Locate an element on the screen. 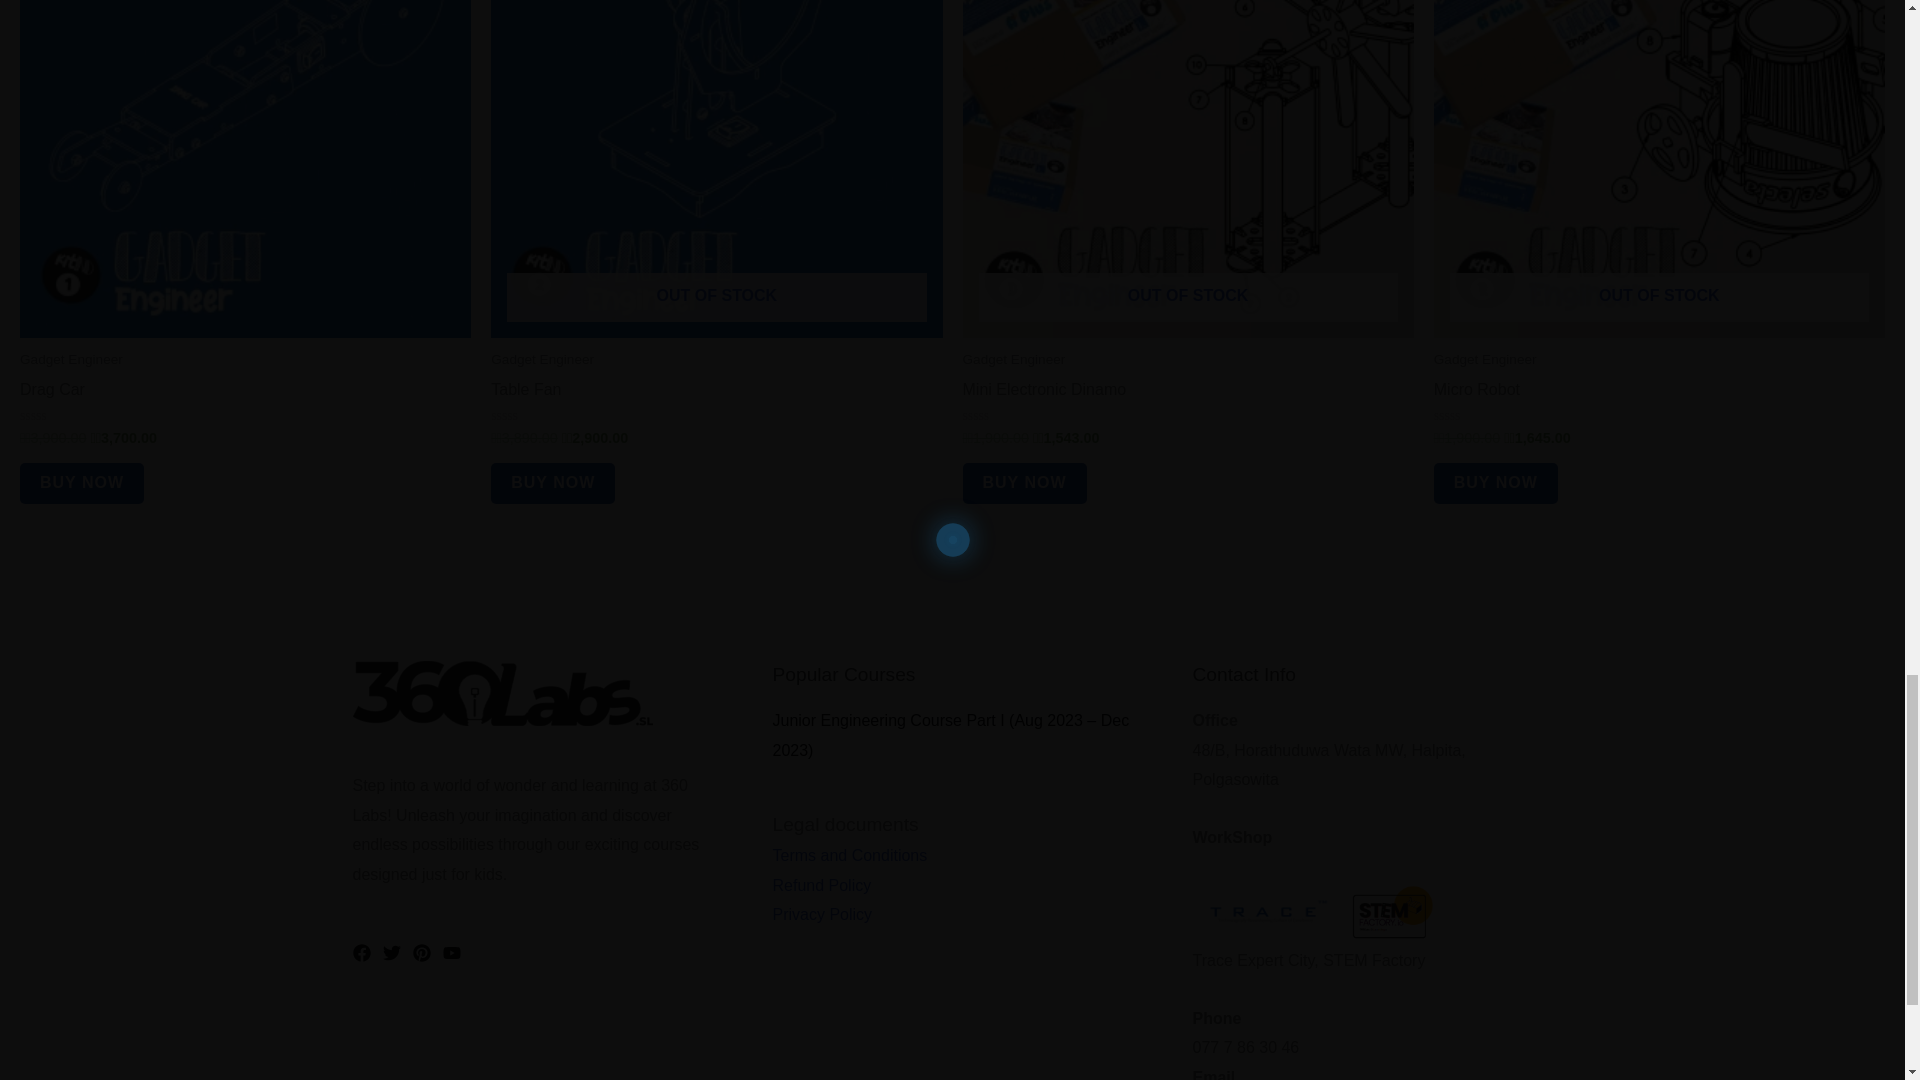 This screenshot has height=1080, width=1920. Drag Car is located at coordinates (52, 394).